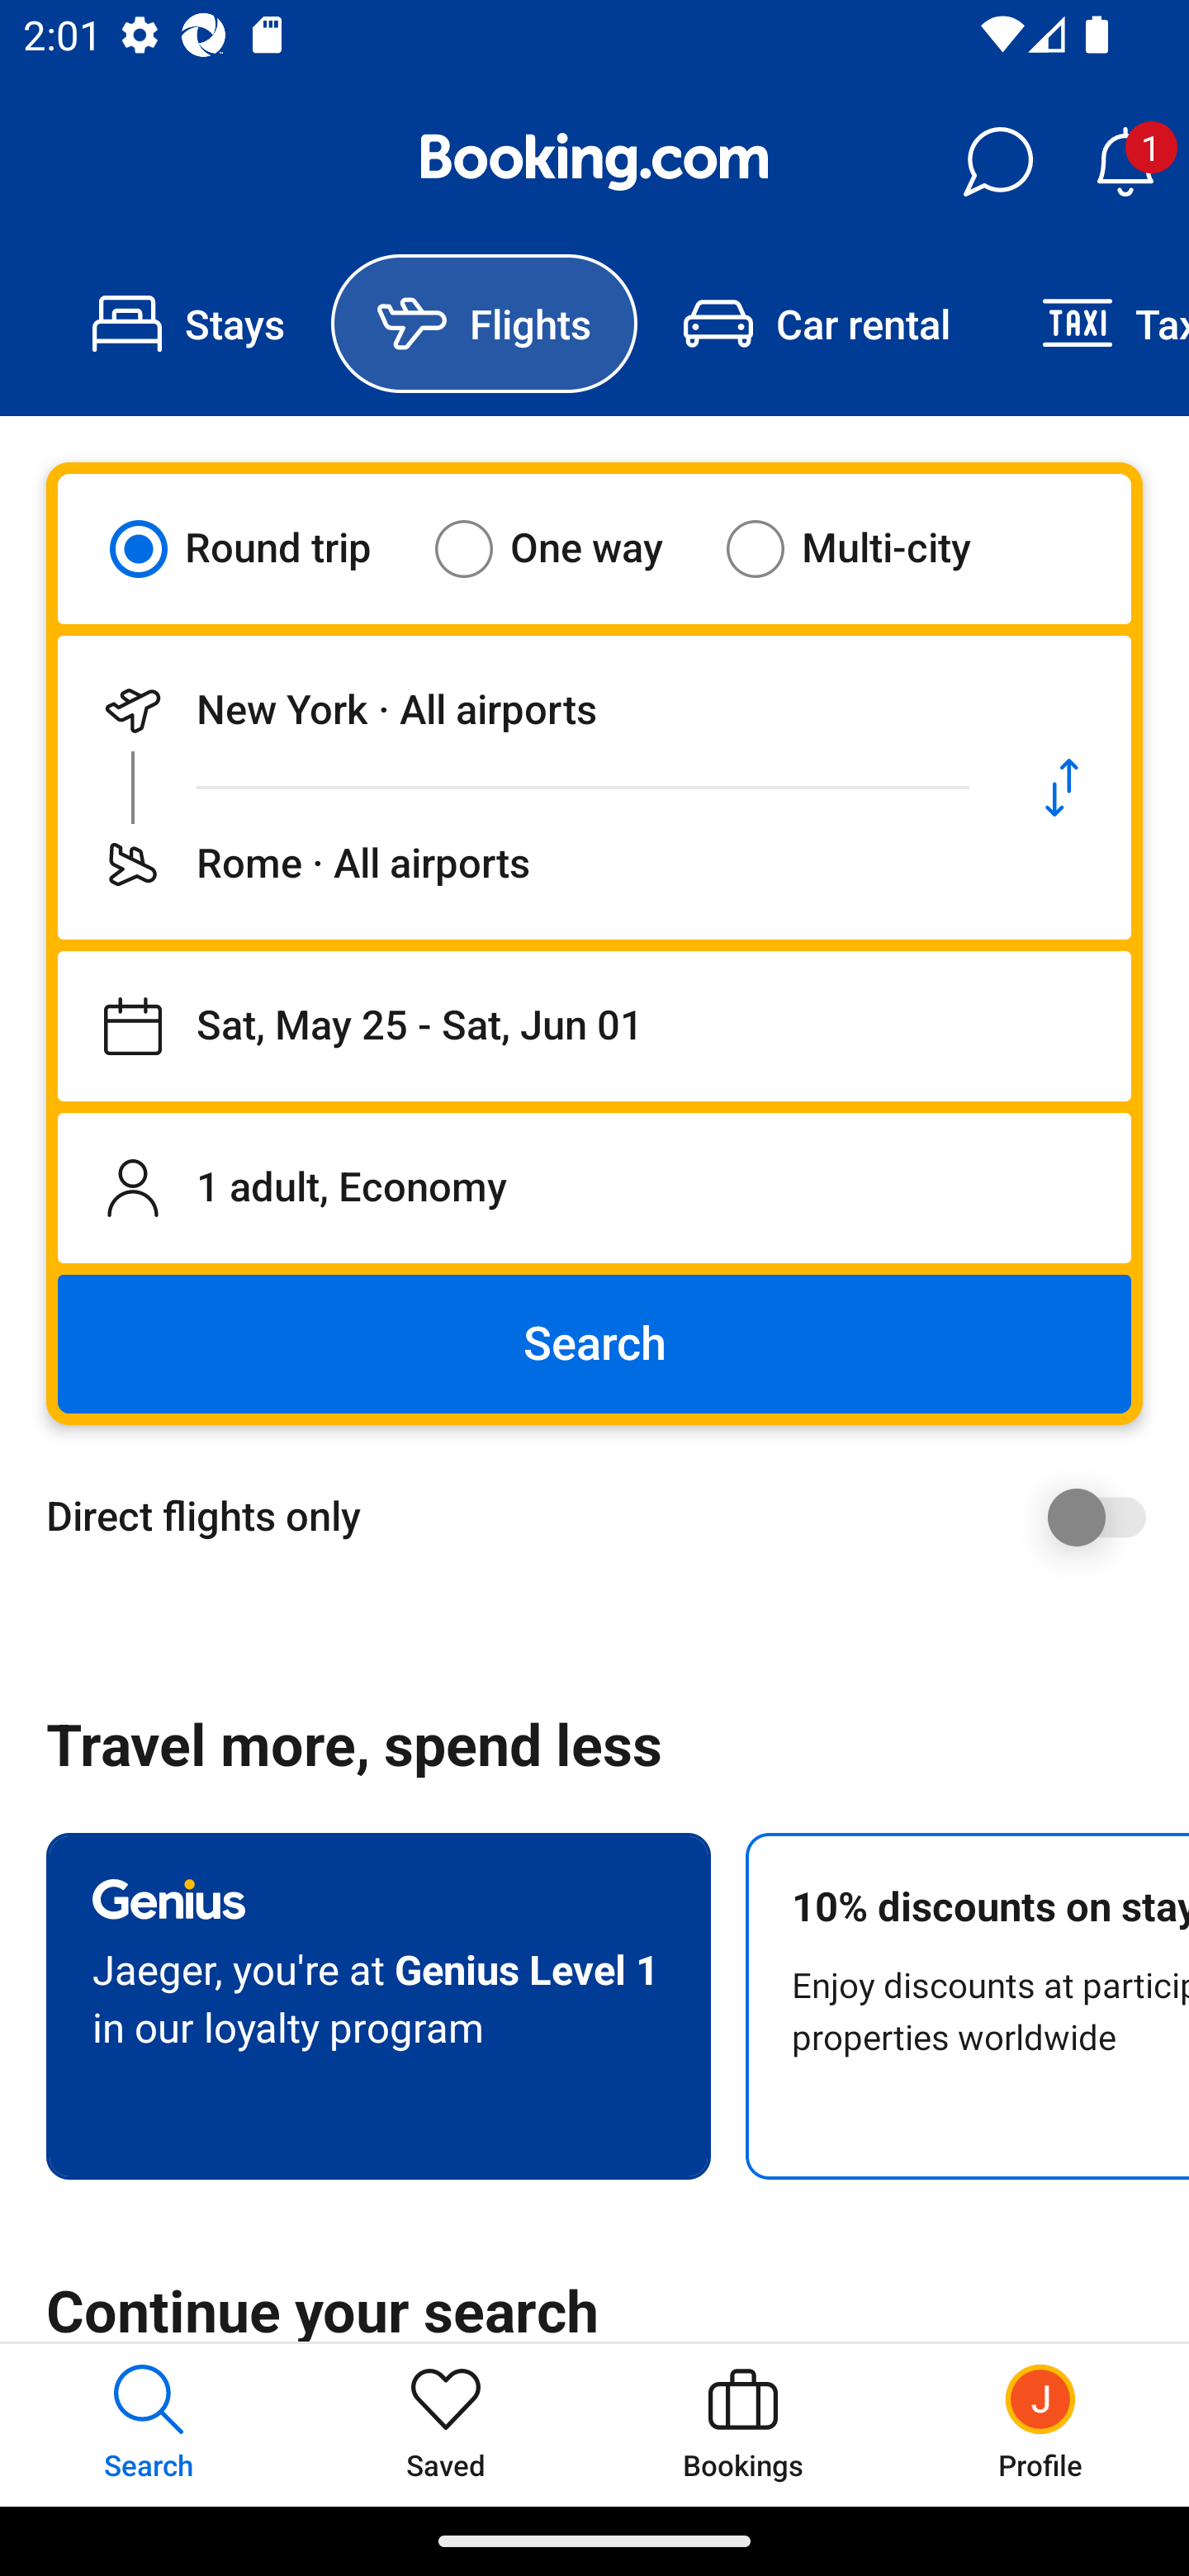 Image resolution: width=1189 pixels, height=2576 pixels. Describe the element at coordinates (594, 1026) in the screenshot. I see `Departing on Sat, May 25, returning on Sat, Jun 01` at that location.